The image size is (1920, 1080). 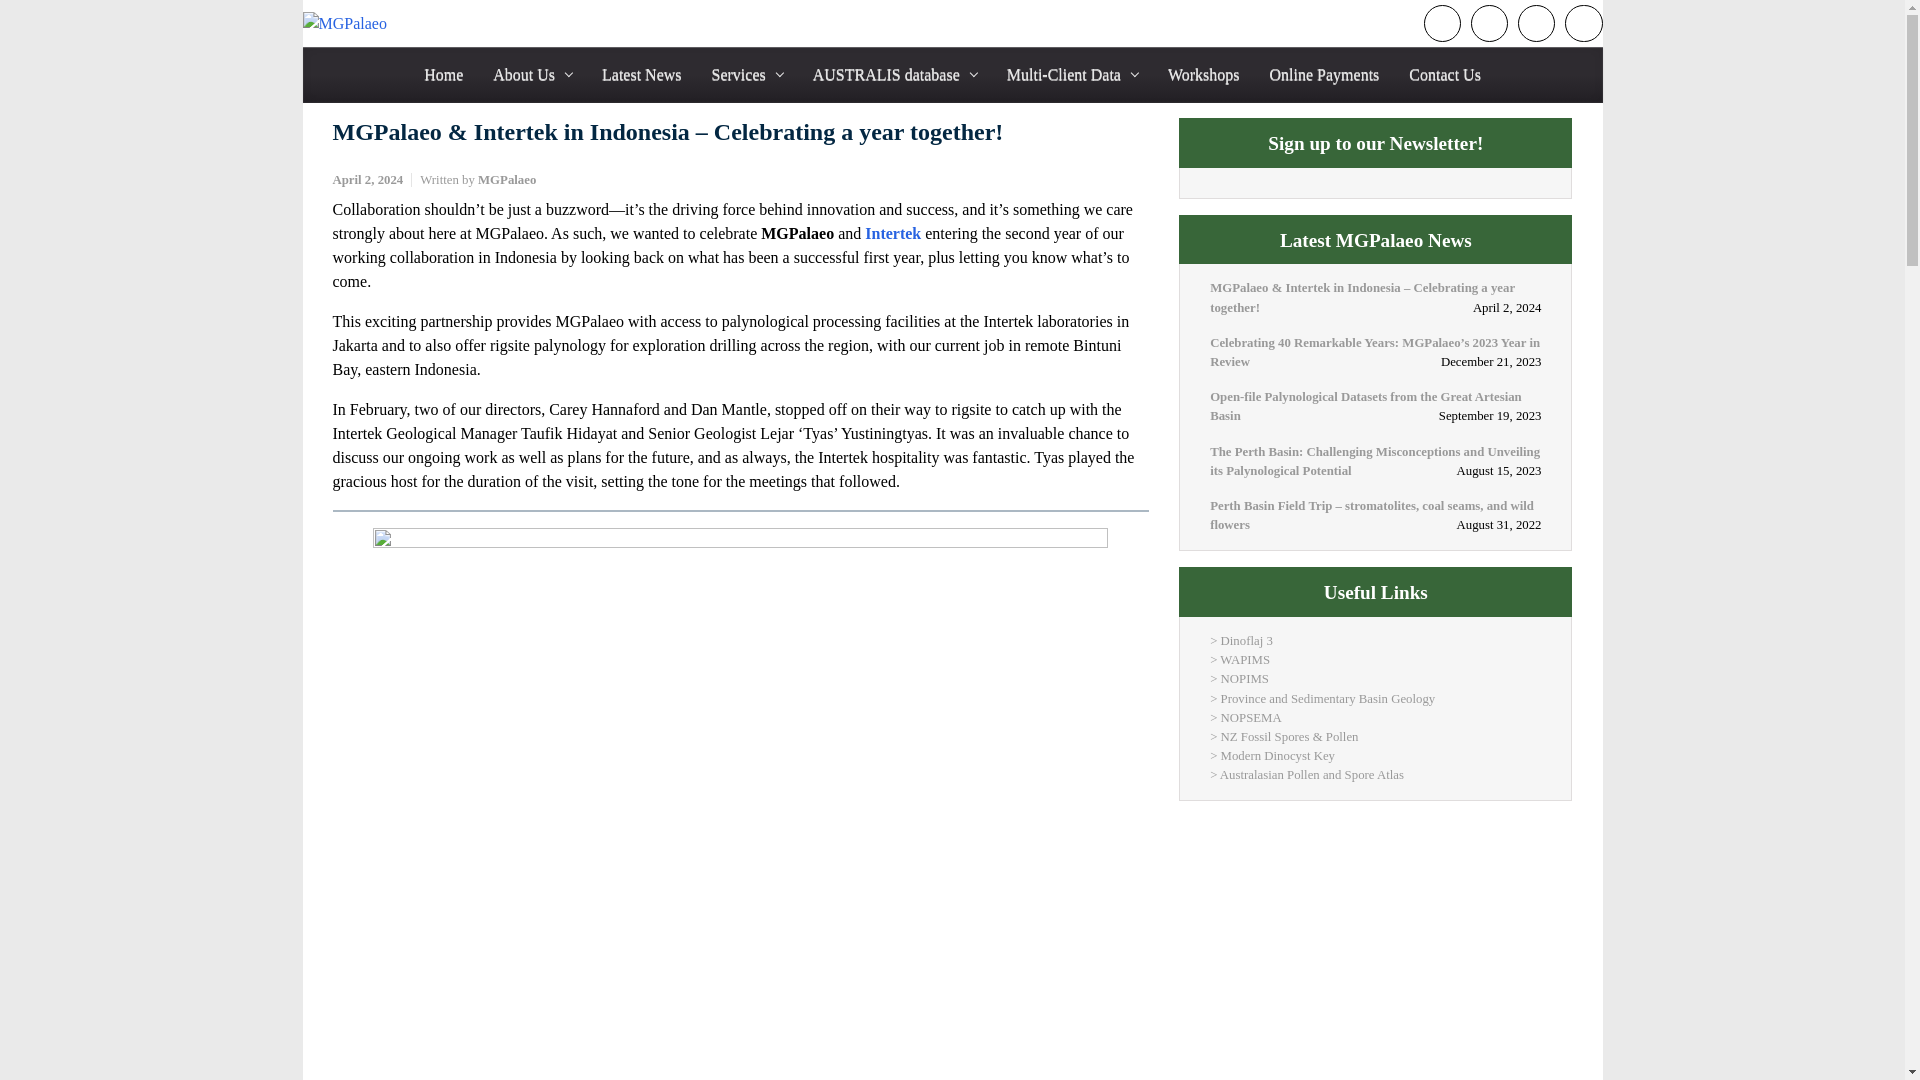 I want to click on Home, so click(x=443, y=74).